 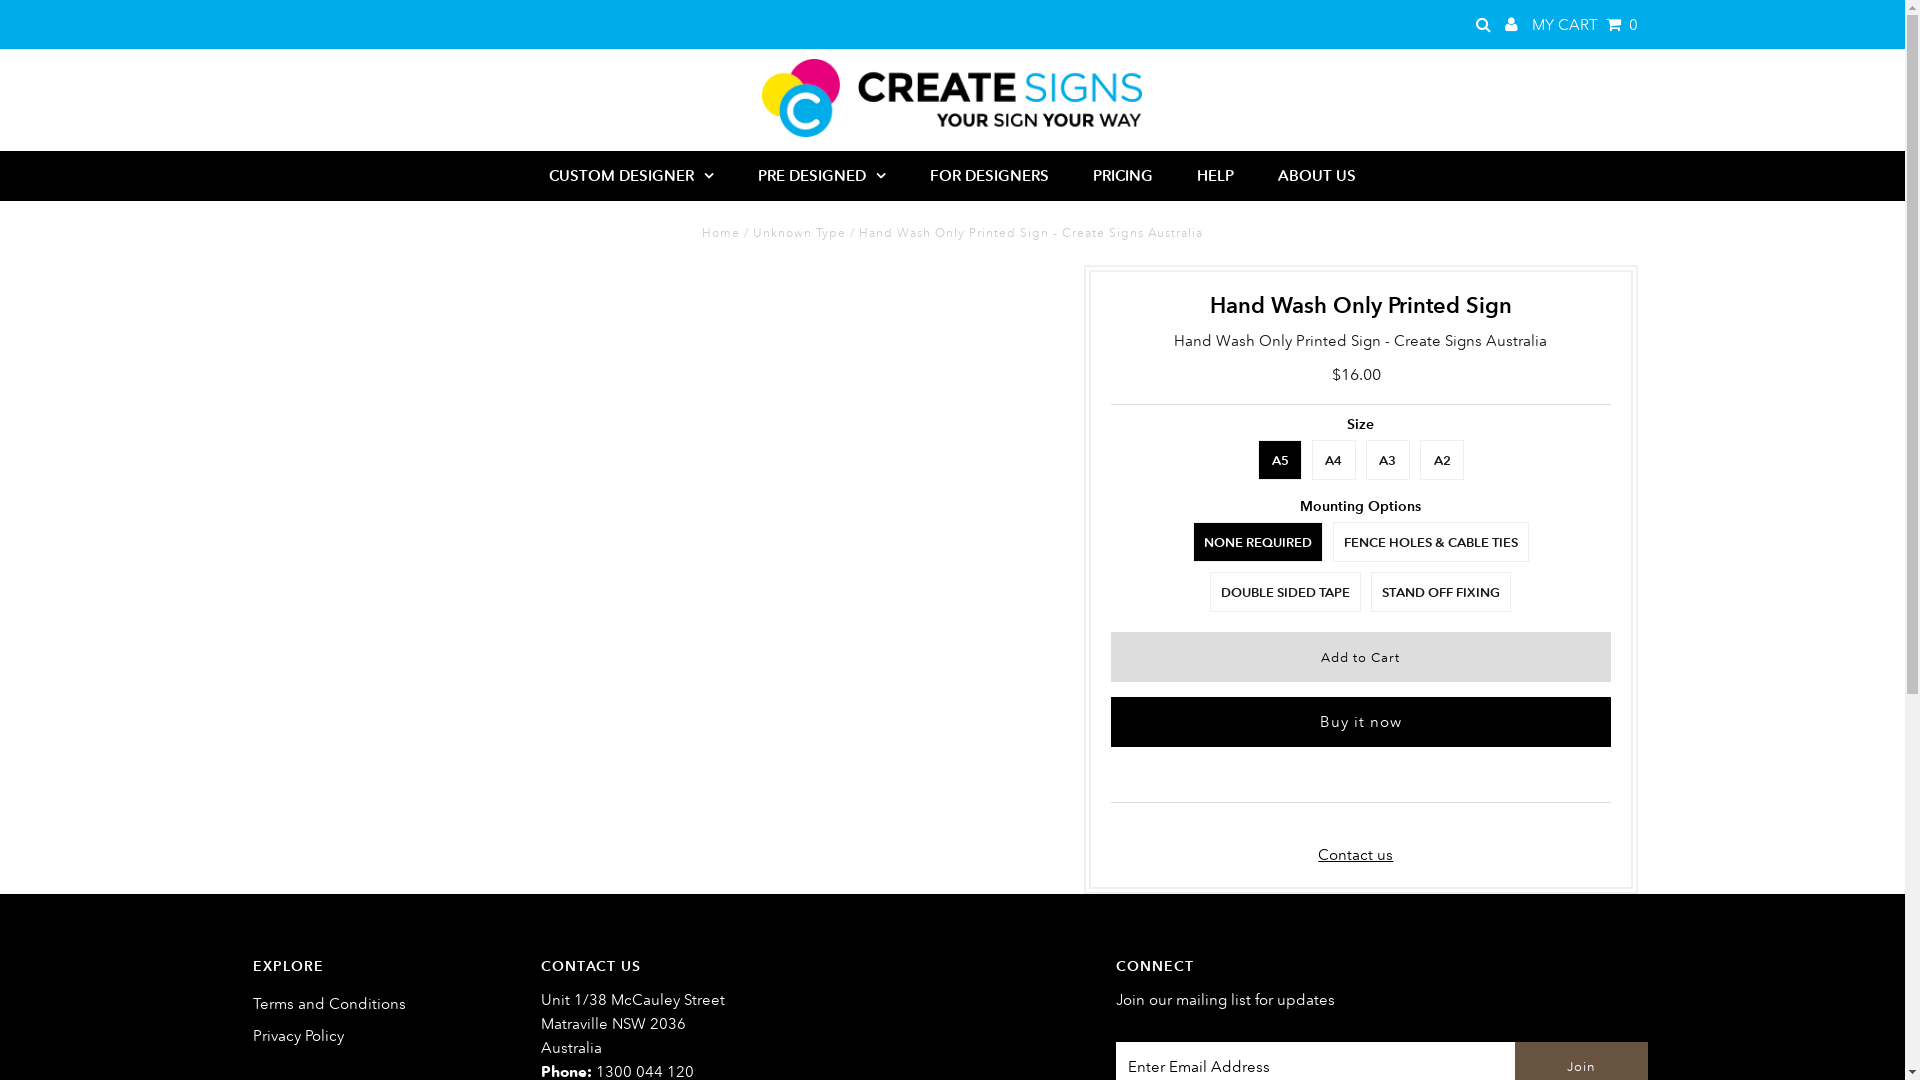 I want to click on Buy it now, so click(x=1361, y=722).